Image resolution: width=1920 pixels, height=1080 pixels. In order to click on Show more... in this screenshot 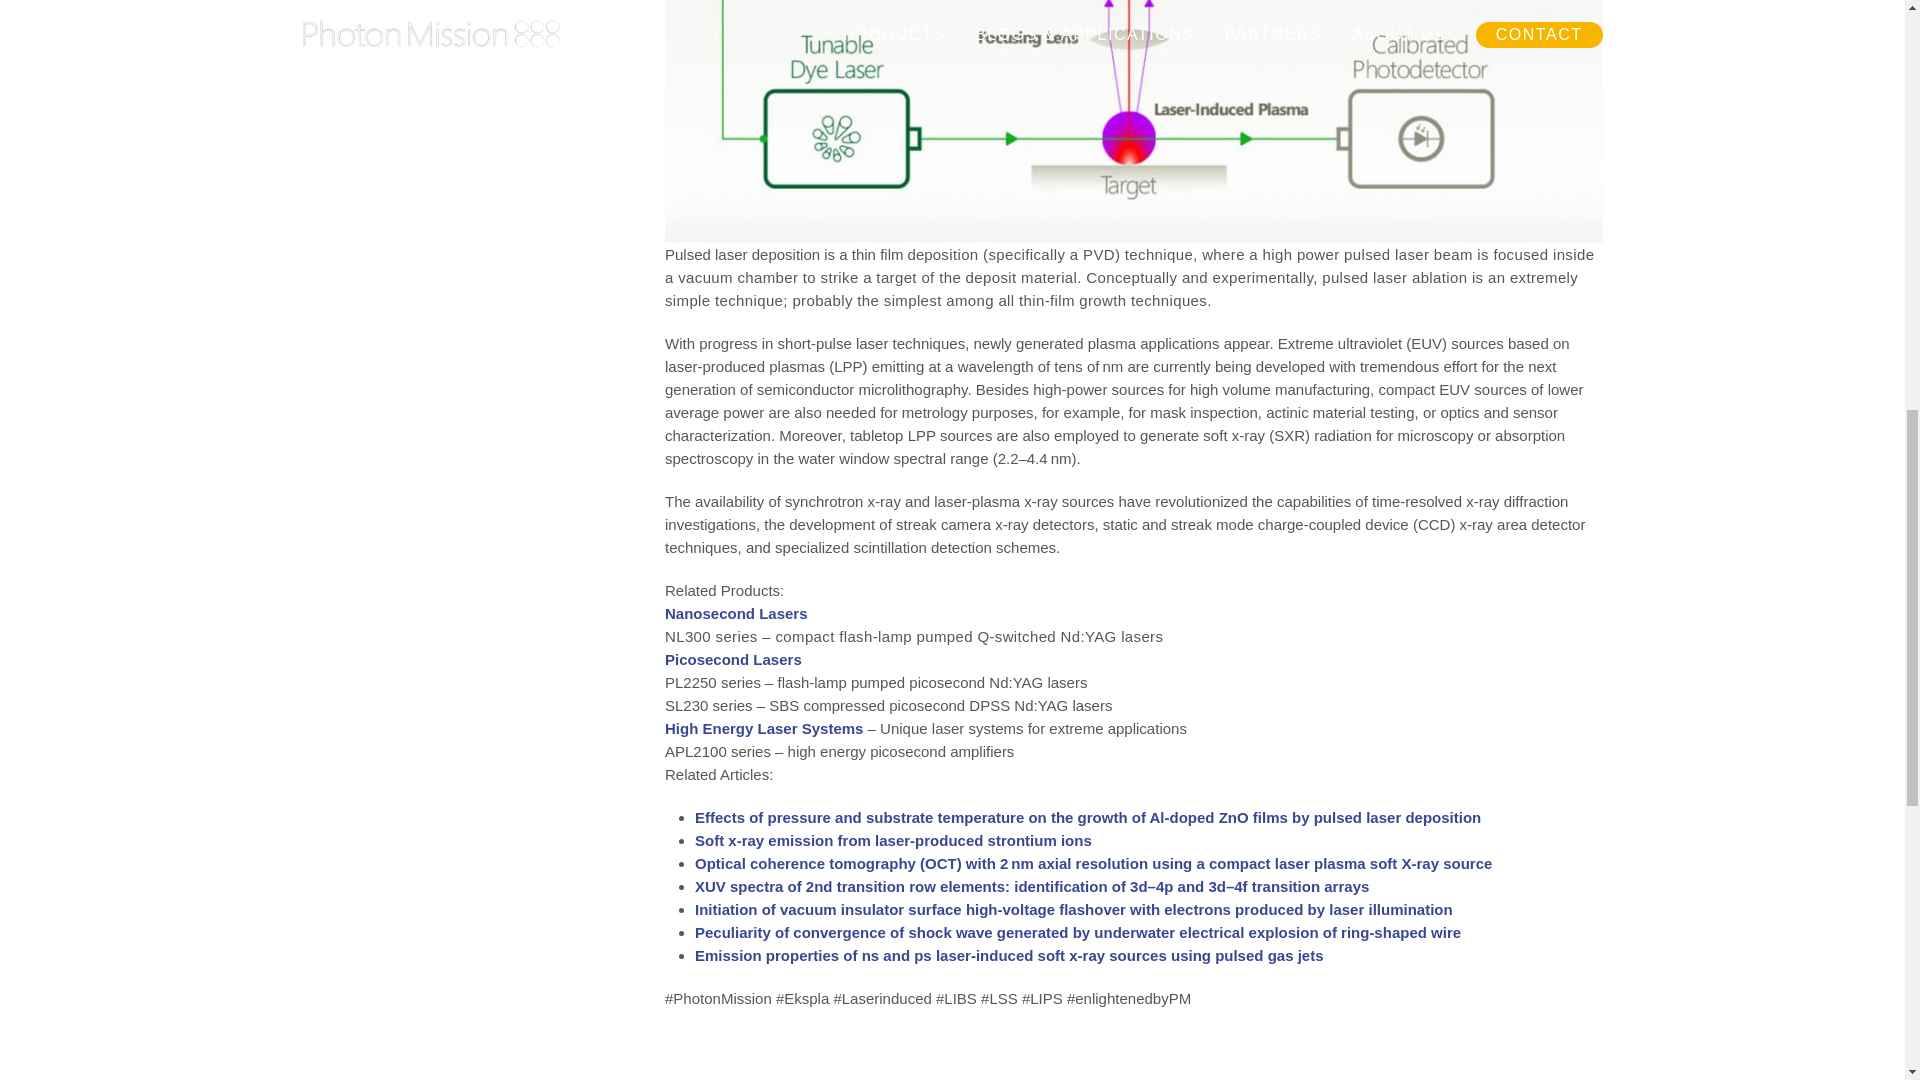, I will do `click(1149, 840)`.